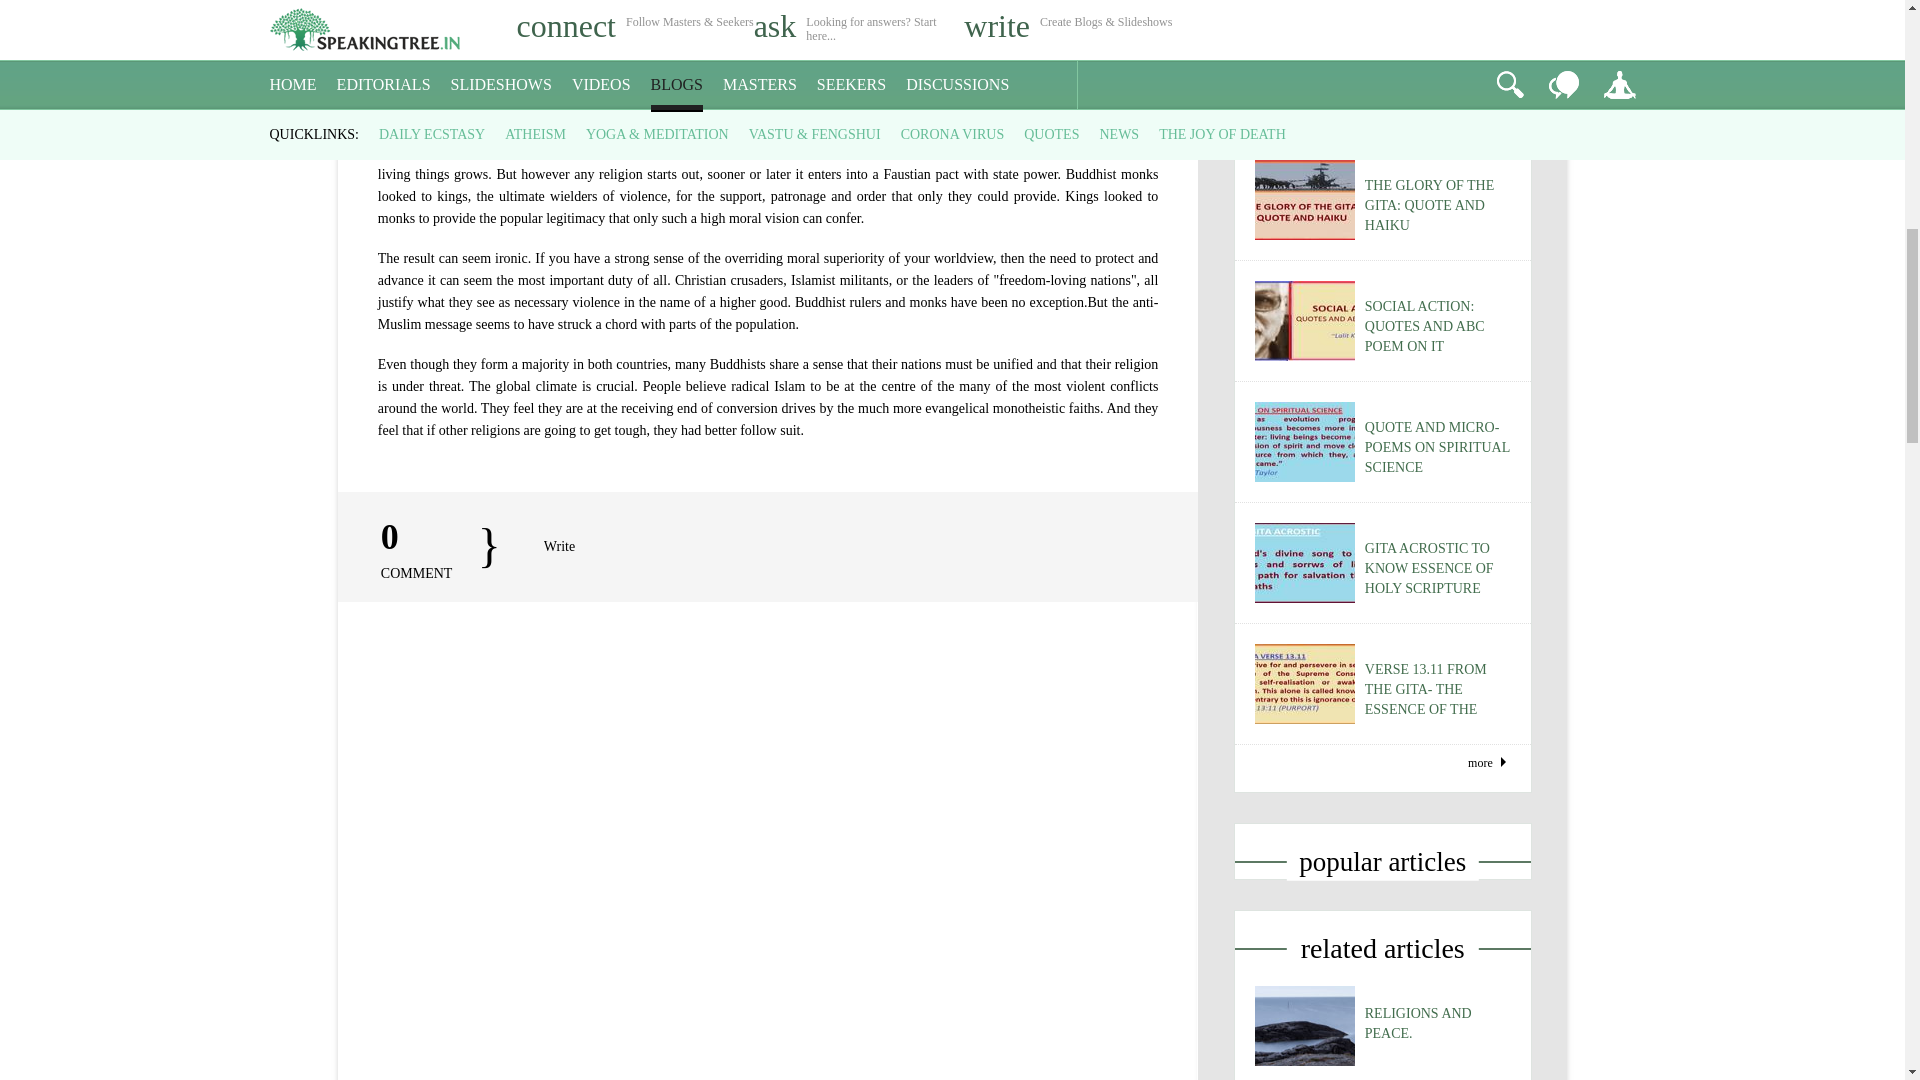 This screenshot has width=1920, height=1080. Describe the element at coordinates (102, 198) in the screenshot. I see `Share on LinkedIn` at that location.